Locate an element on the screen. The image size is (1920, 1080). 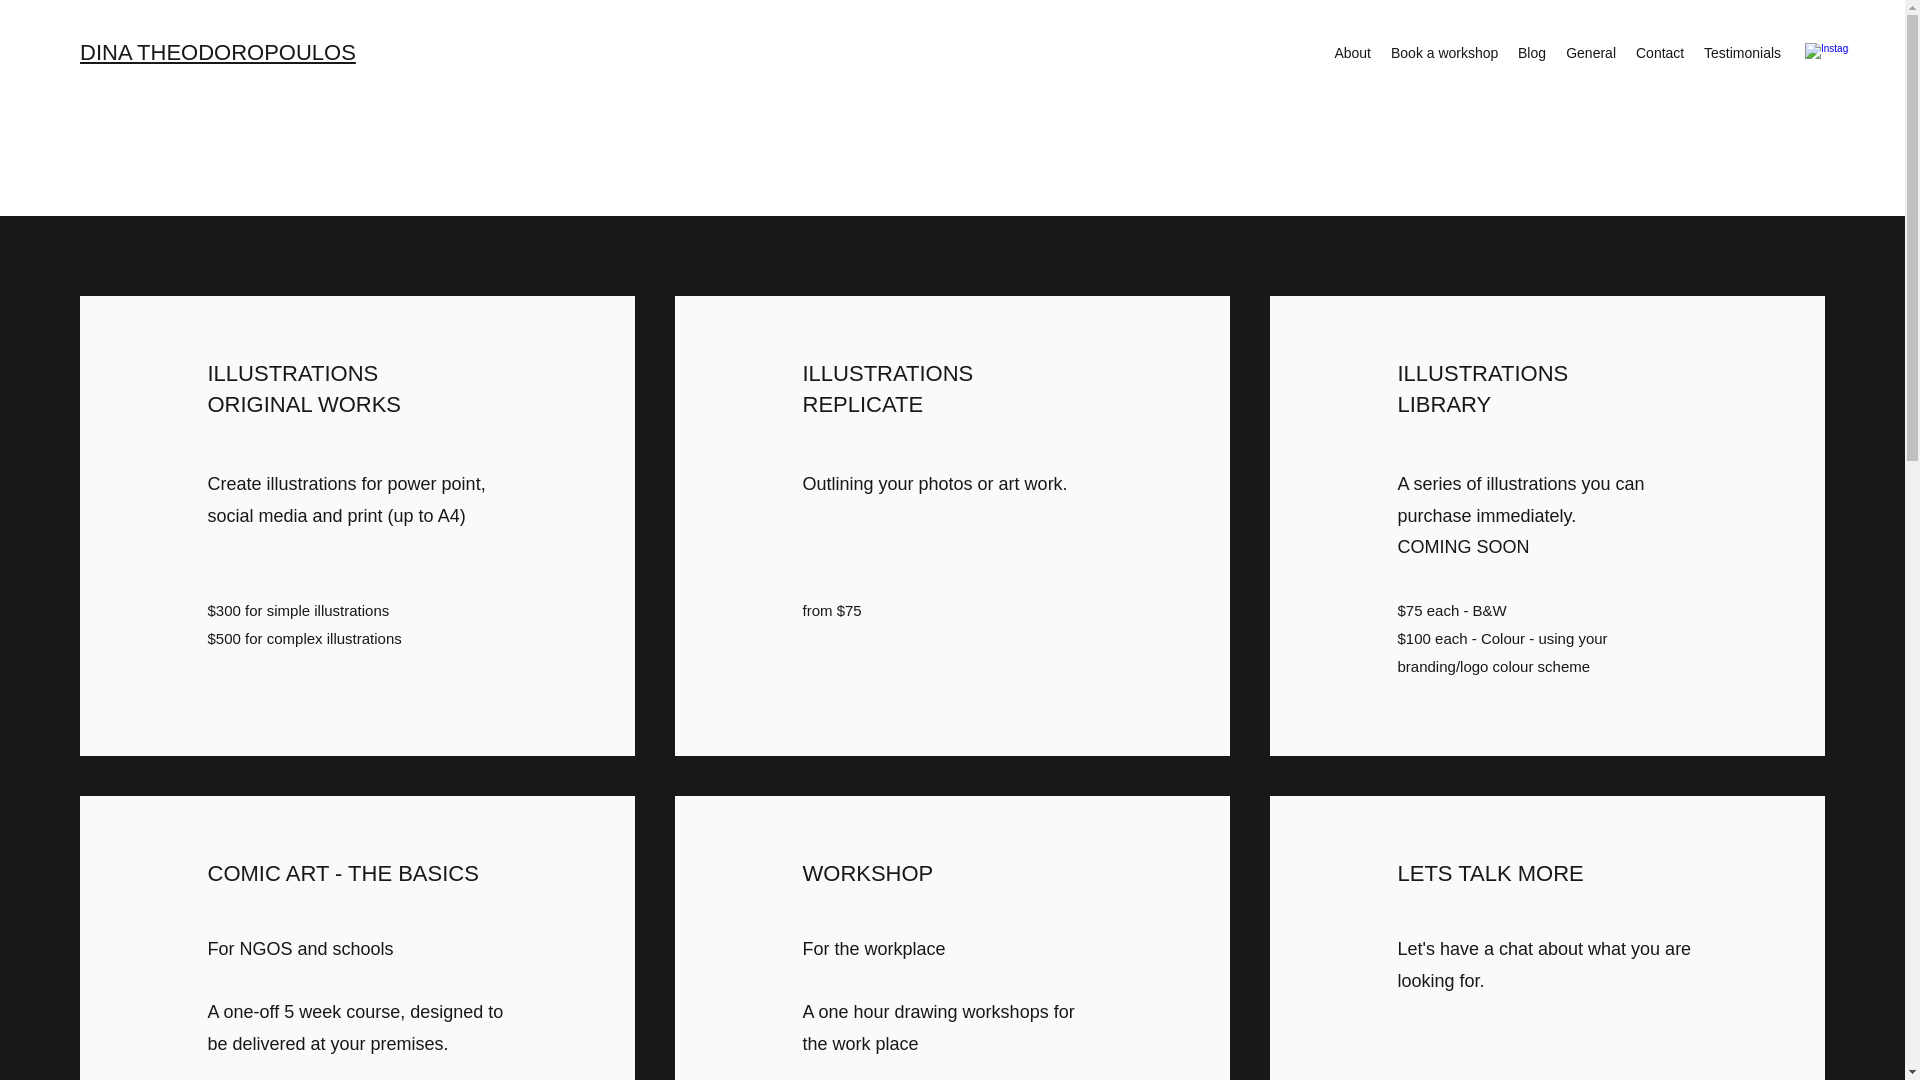
About is located at coordinates (1352, 52).